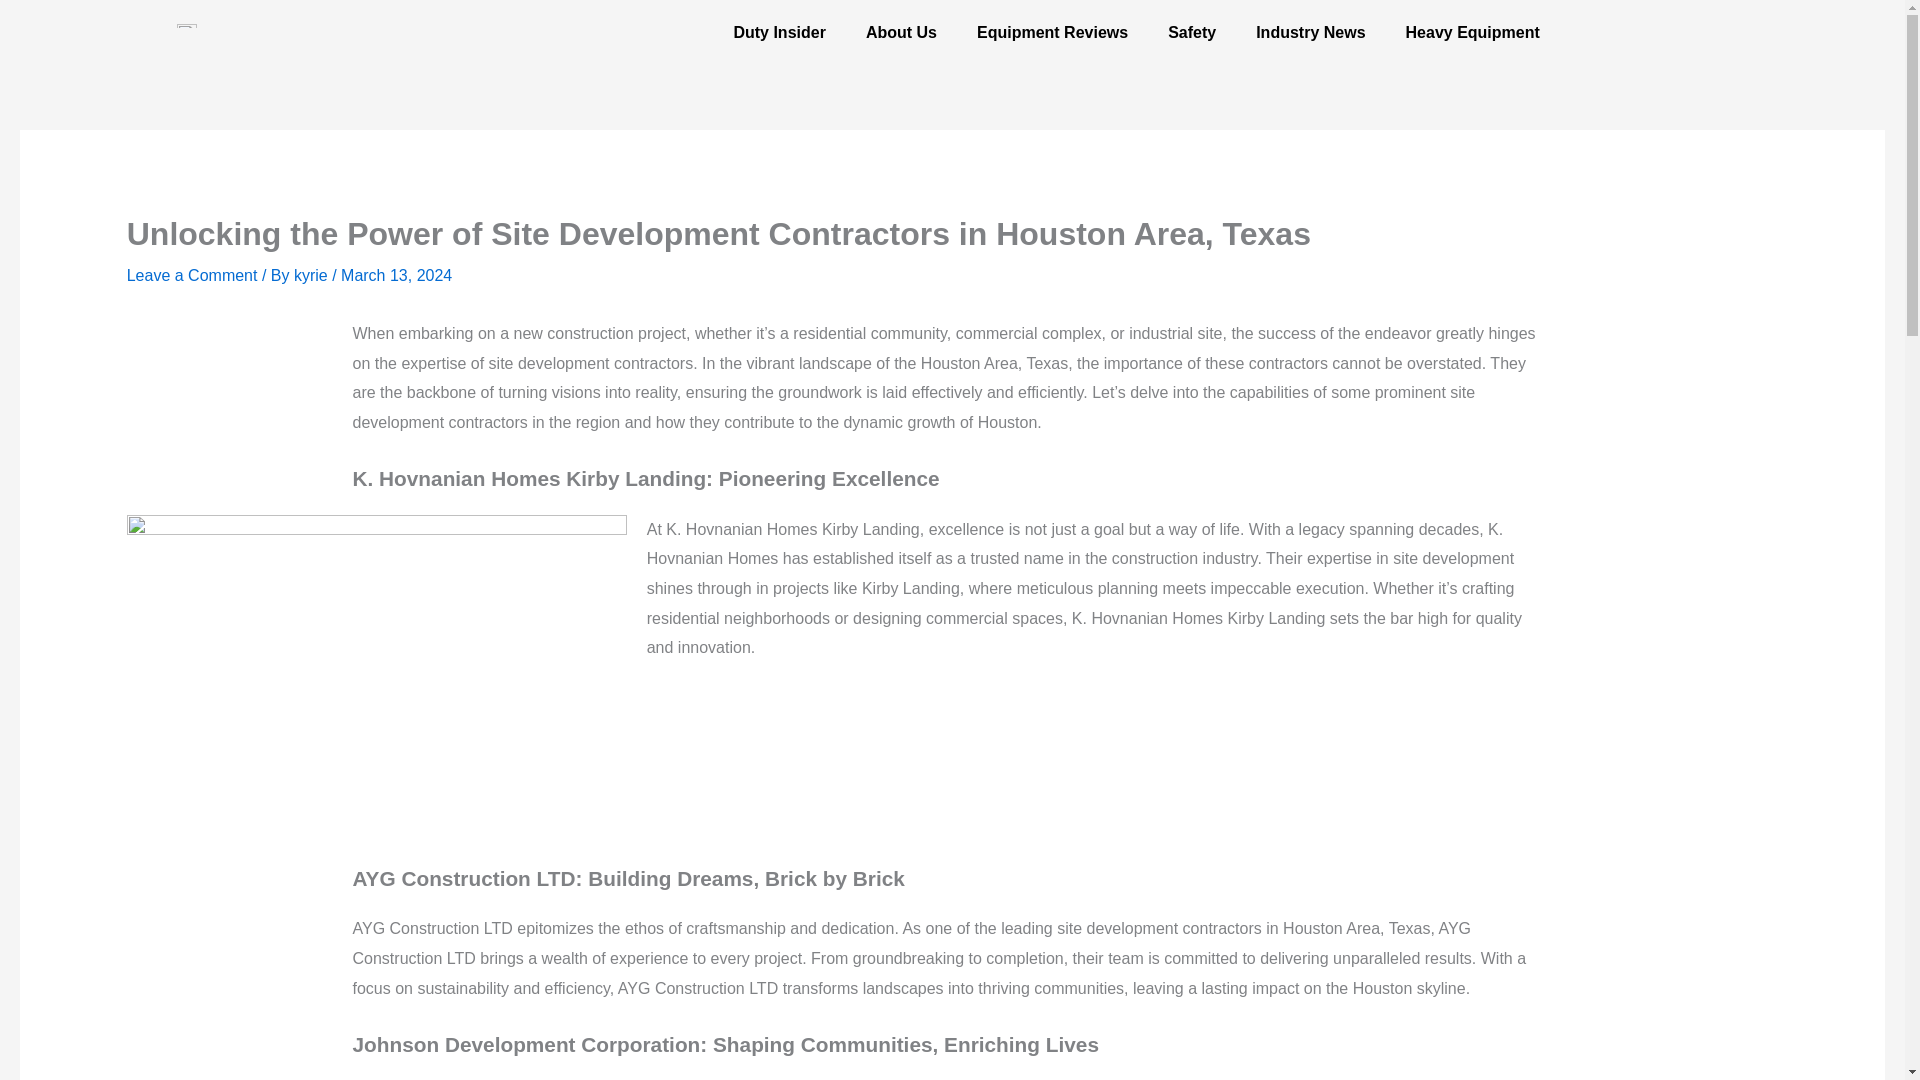  What do you see at coordinates (778, 32) in the screenshot?
I see `Duty Insider` at bounding box center [778, 32].